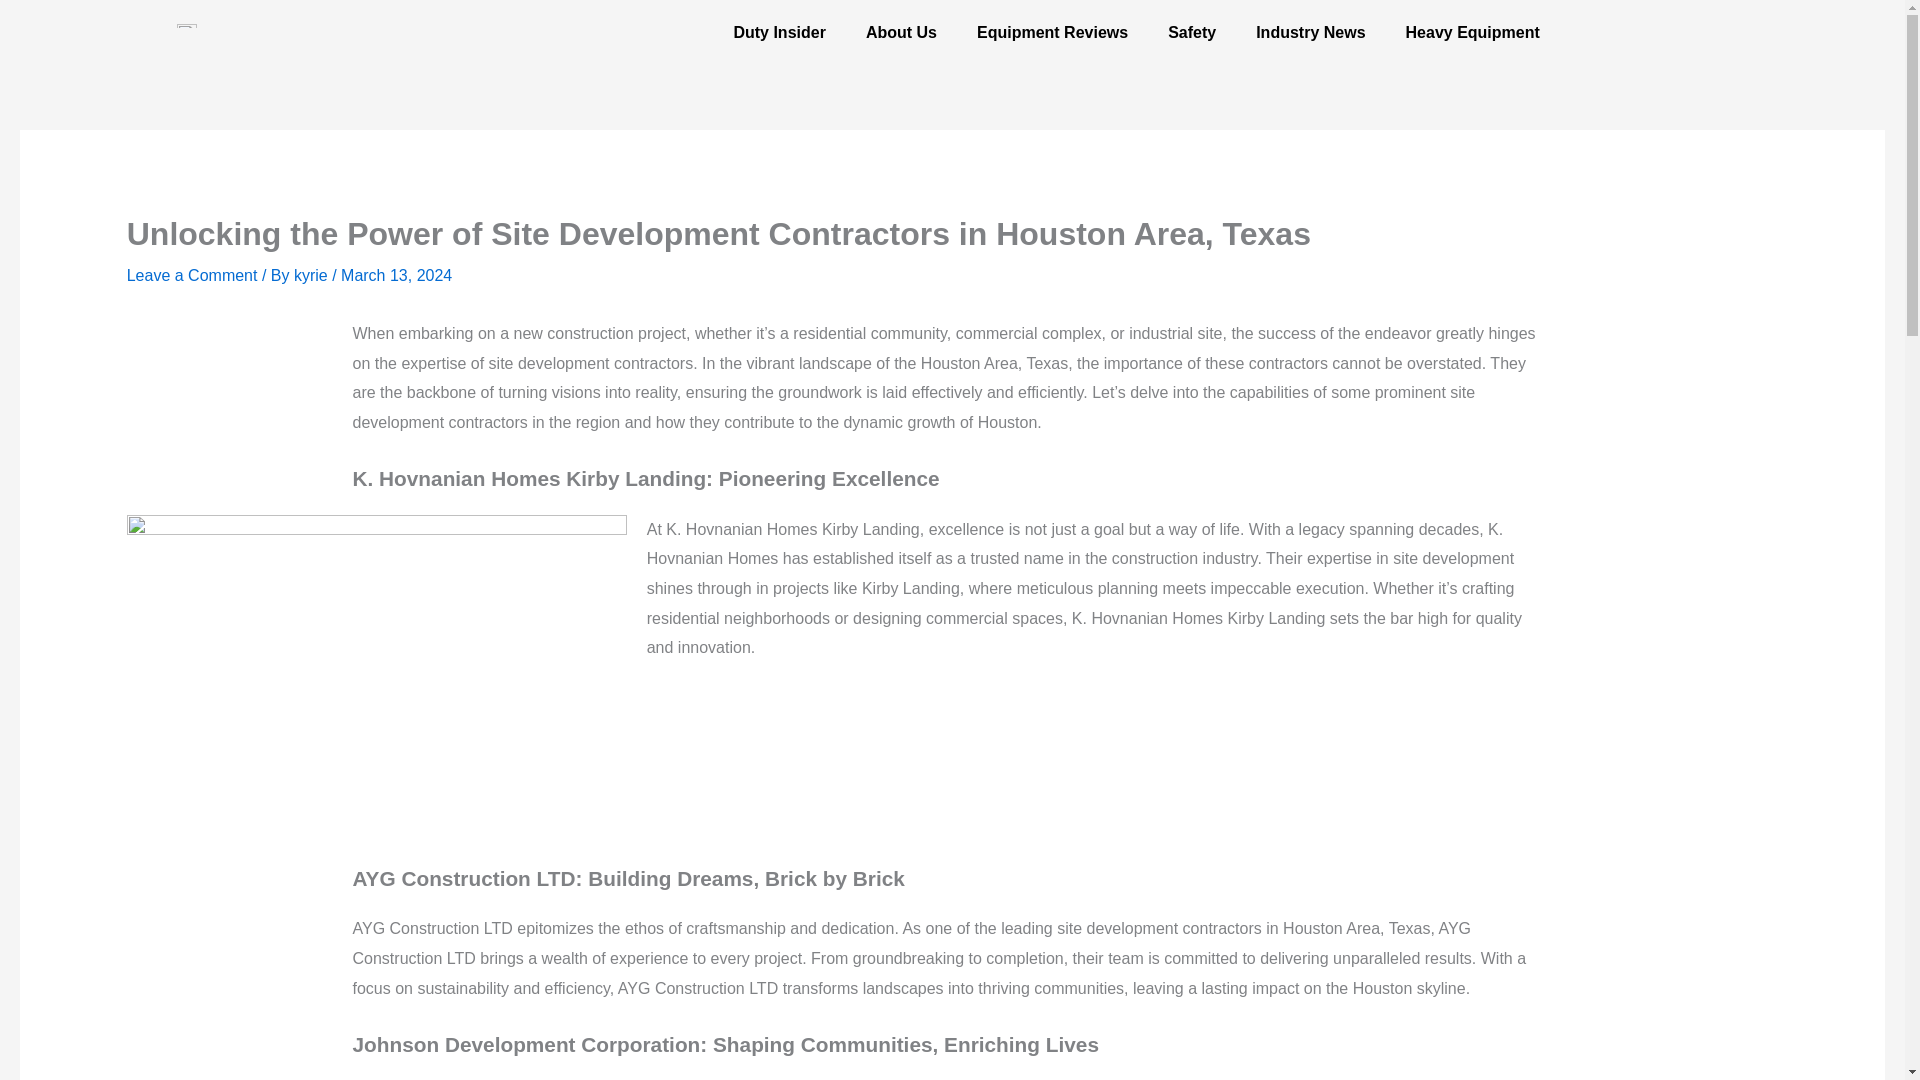  What do you see at coordinates (778, 32) in the screenshot?
I see `Duty Insider` at bounding box center [778, 32].